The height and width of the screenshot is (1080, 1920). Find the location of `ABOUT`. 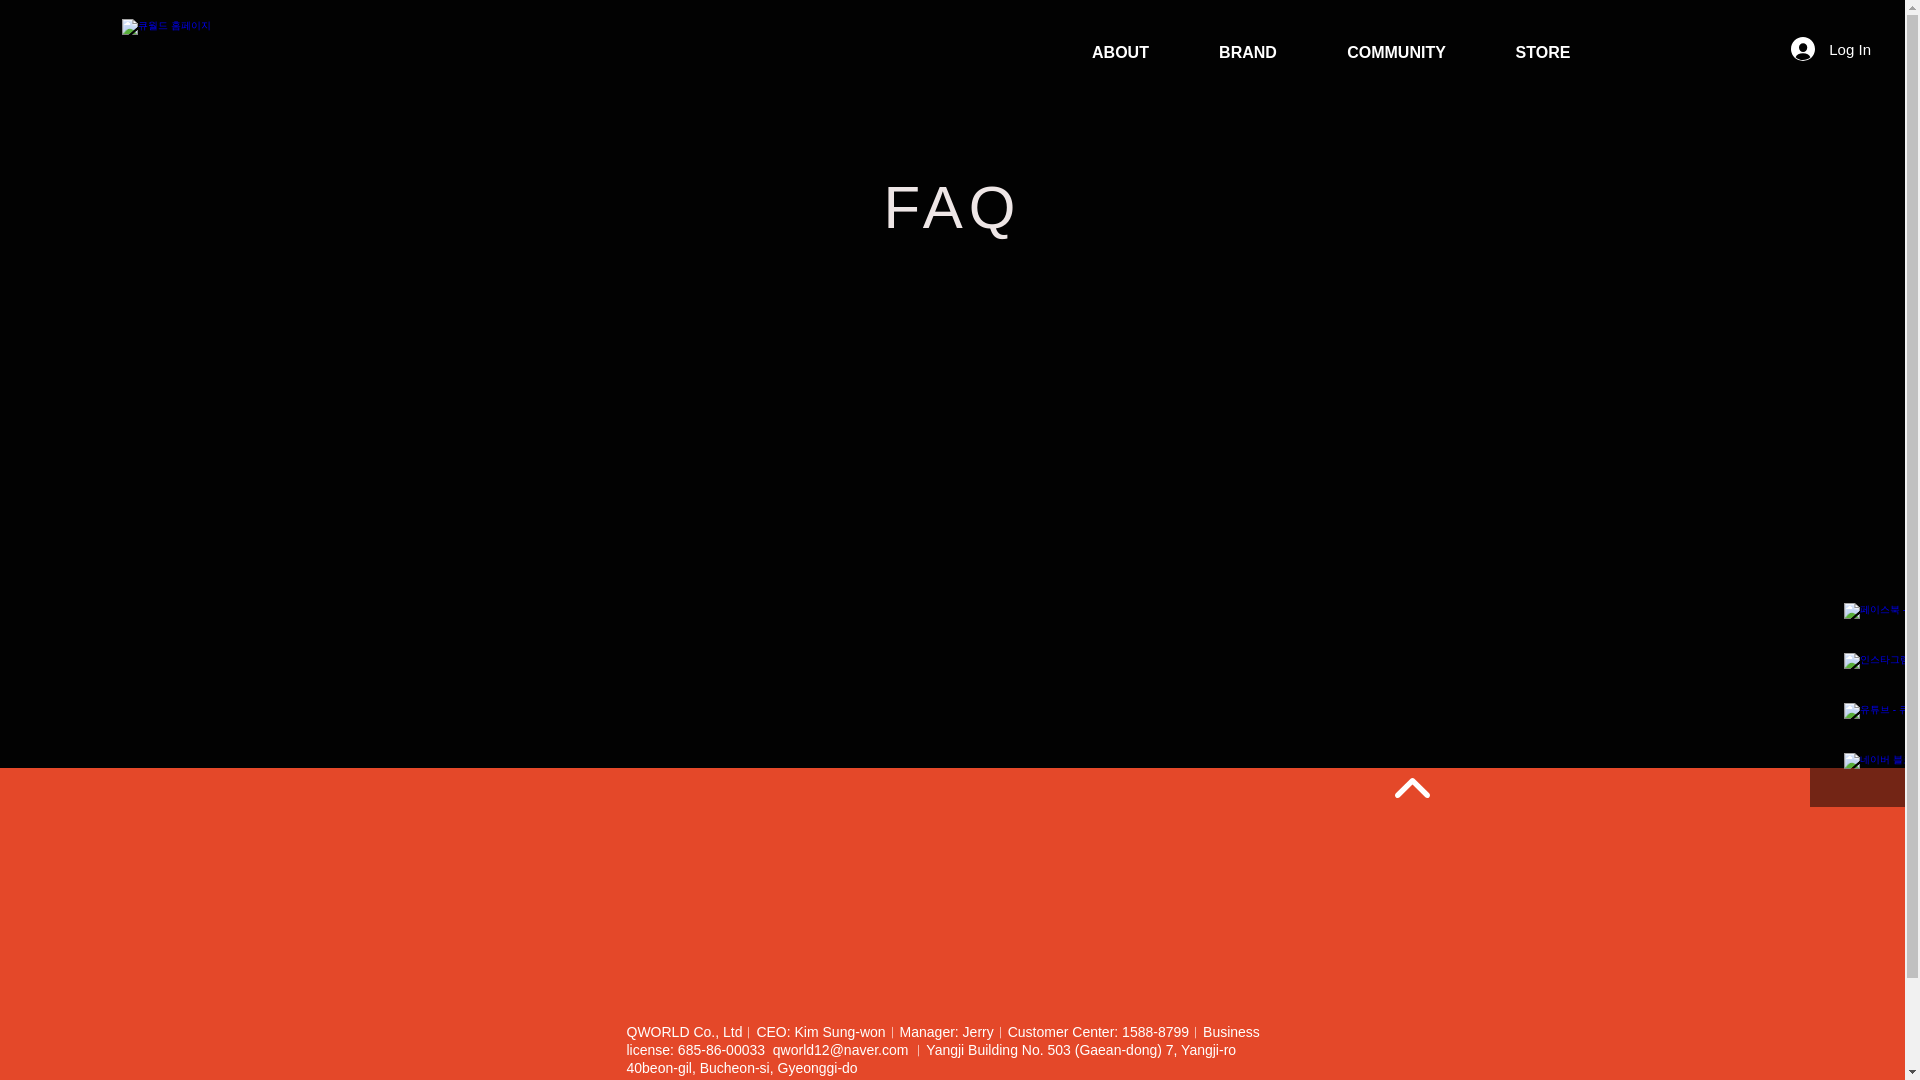

ABOUT is located at coordinates (1120, 52).